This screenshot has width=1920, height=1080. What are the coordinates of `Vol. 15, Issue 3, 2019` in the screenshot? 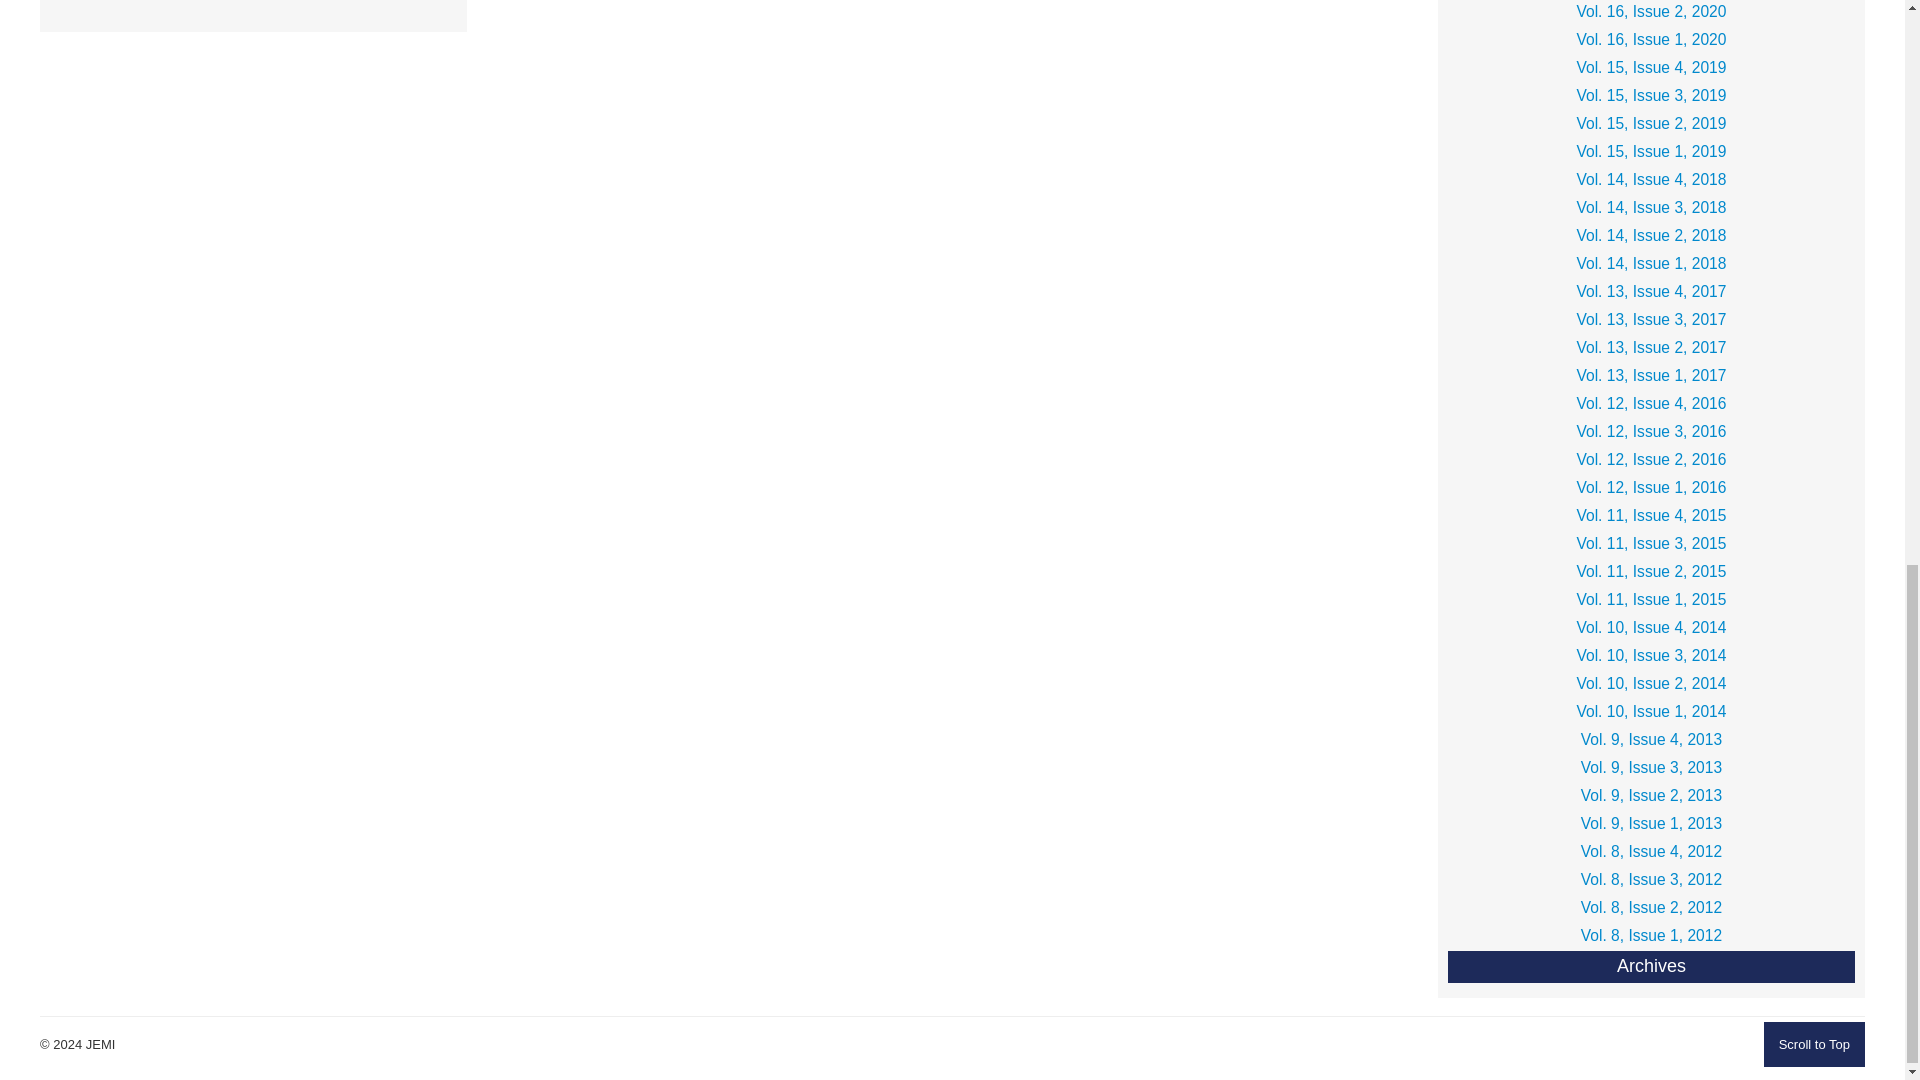 It's located at (1650, 96).